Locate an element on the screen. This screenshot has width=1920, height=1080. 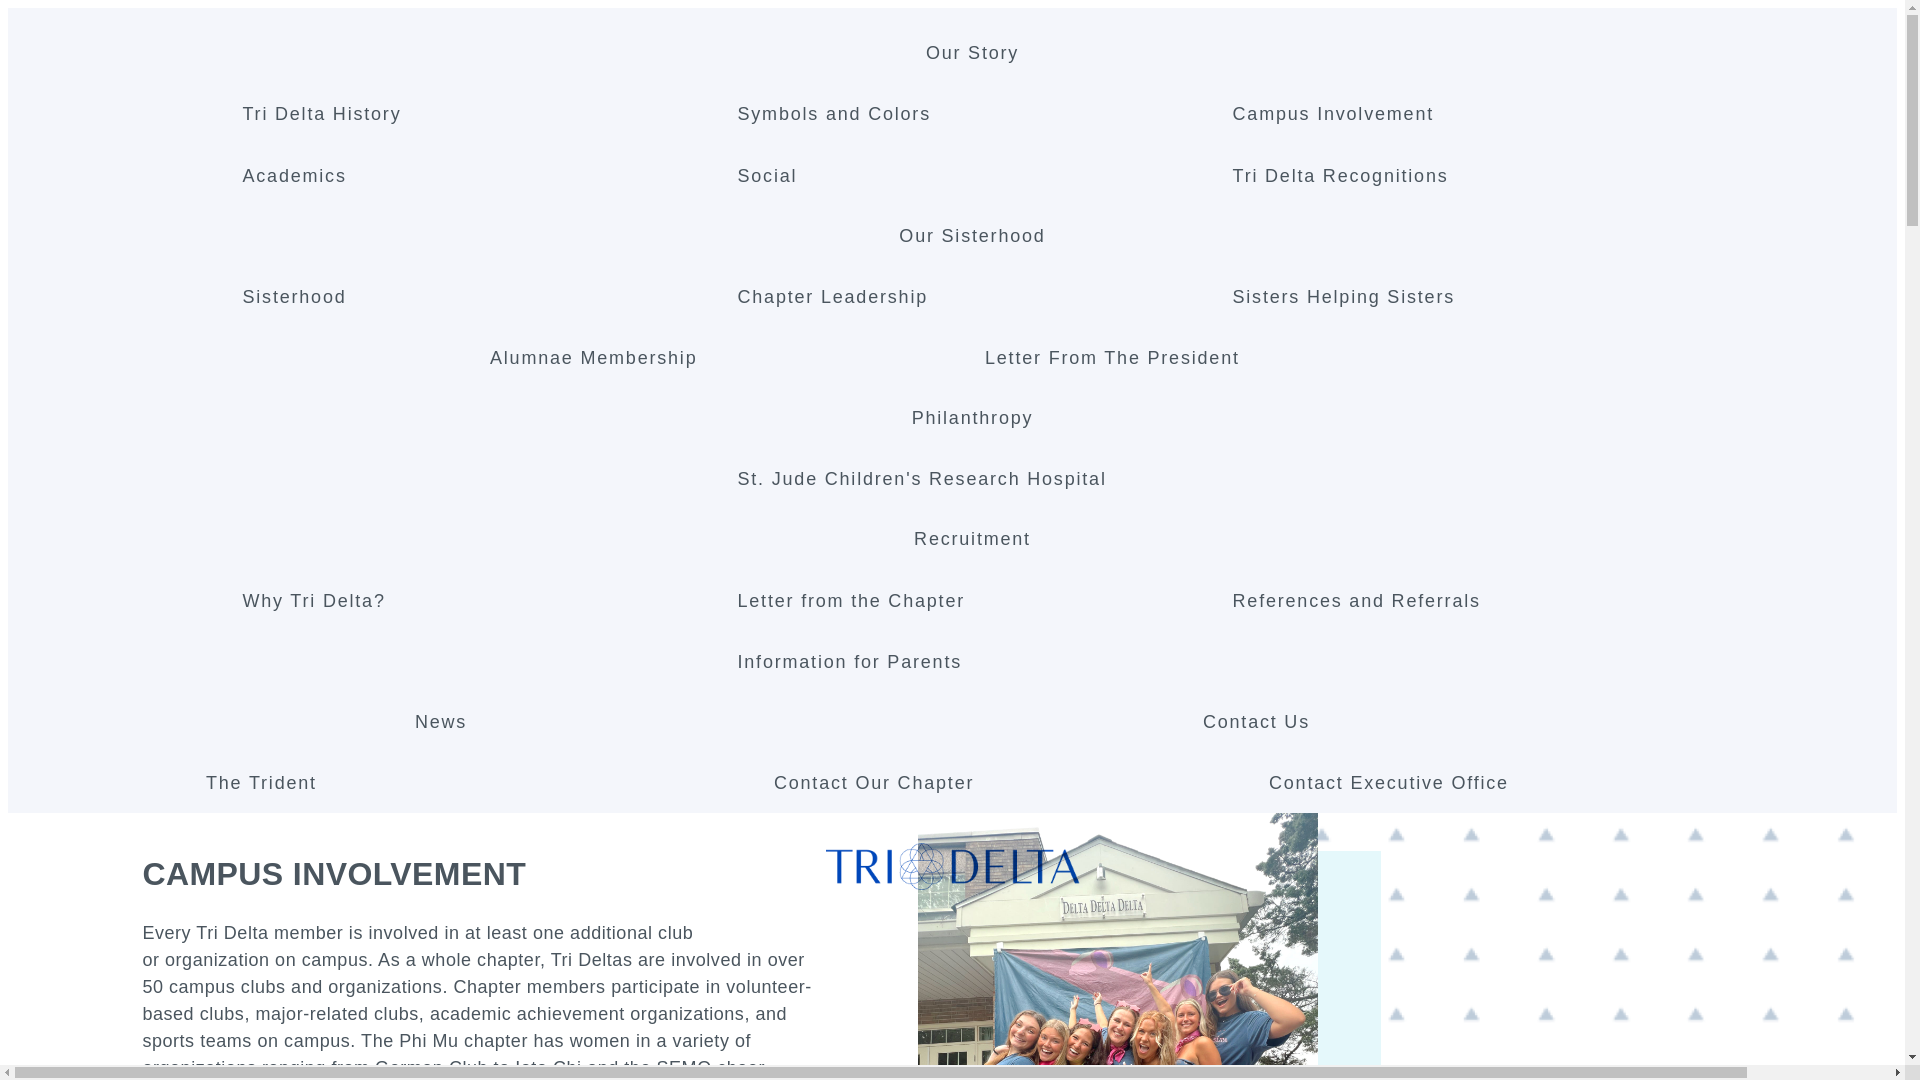
Information for Parents is located at coordinates (972, 660).